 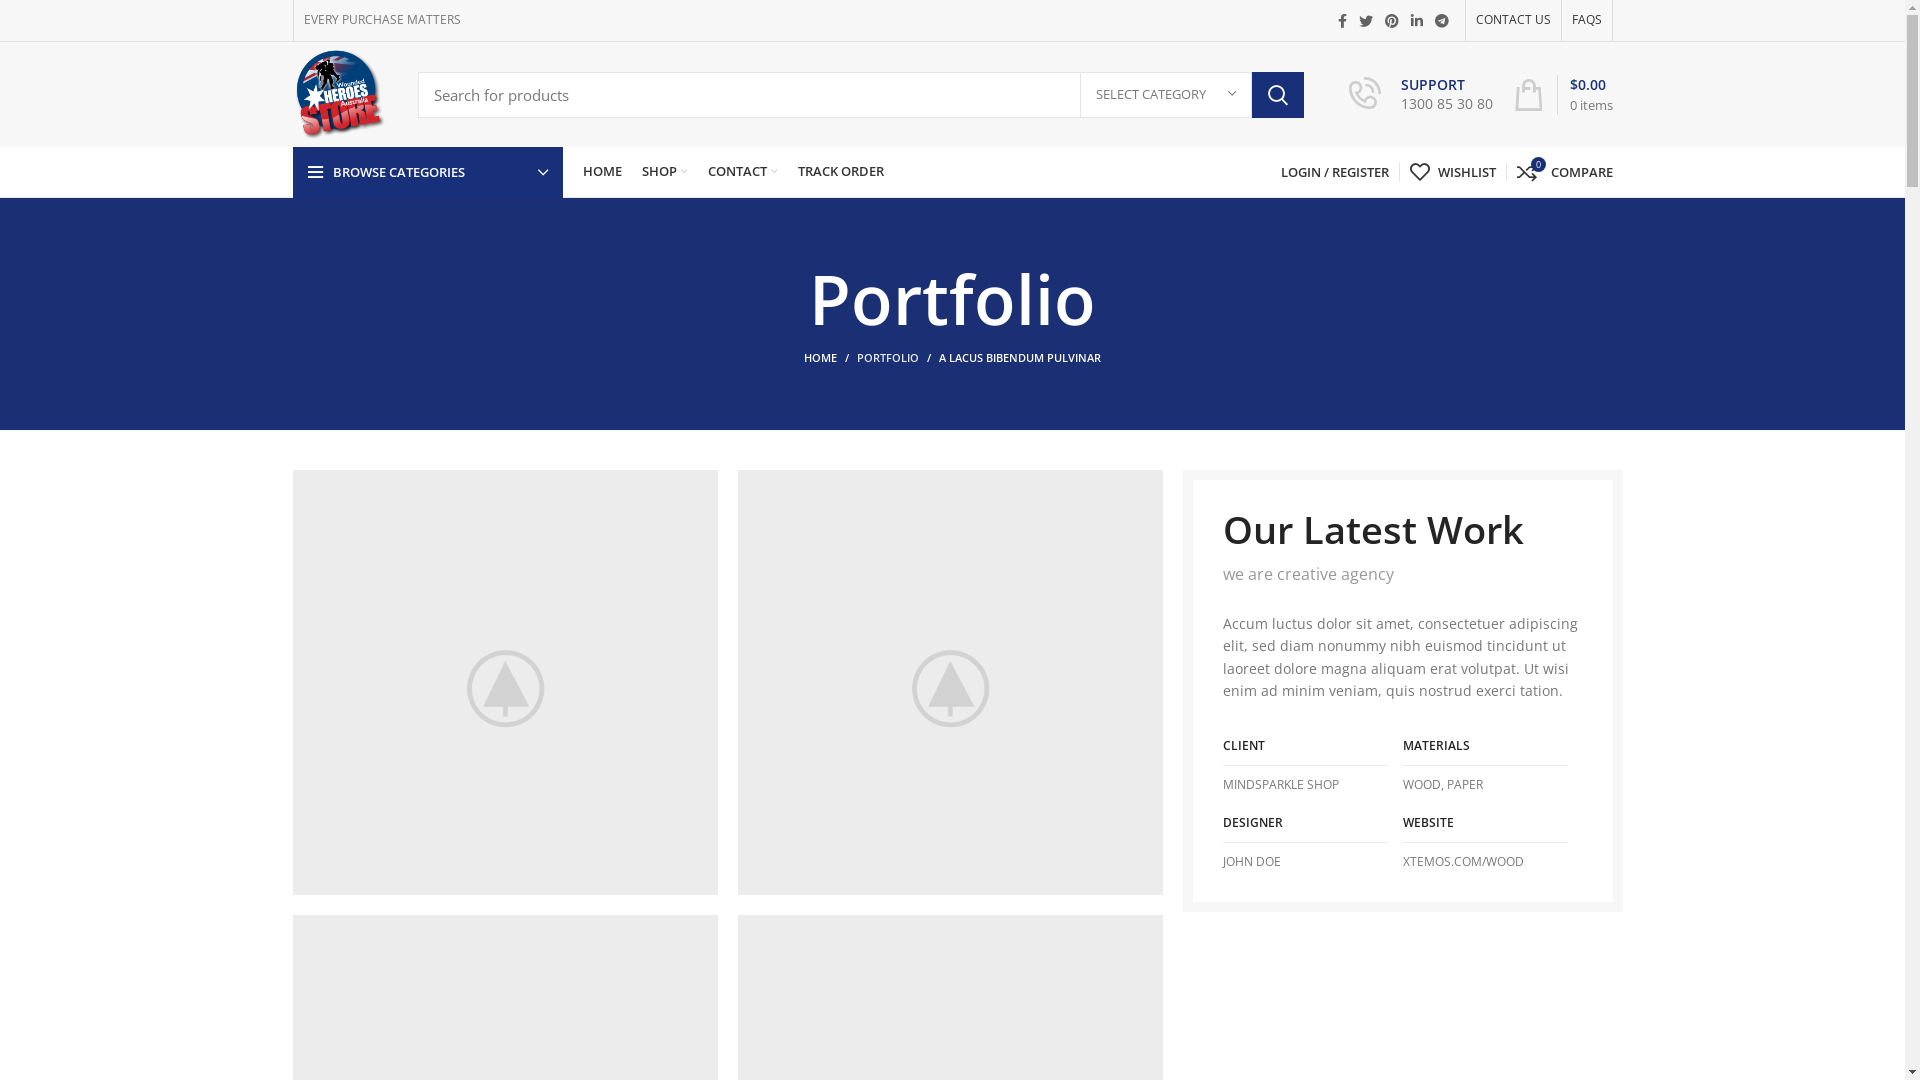 What do you see at coordinates (1453, 172) in the screenshot?
I see `WISHLIST` at bounding box center [1453, 172].